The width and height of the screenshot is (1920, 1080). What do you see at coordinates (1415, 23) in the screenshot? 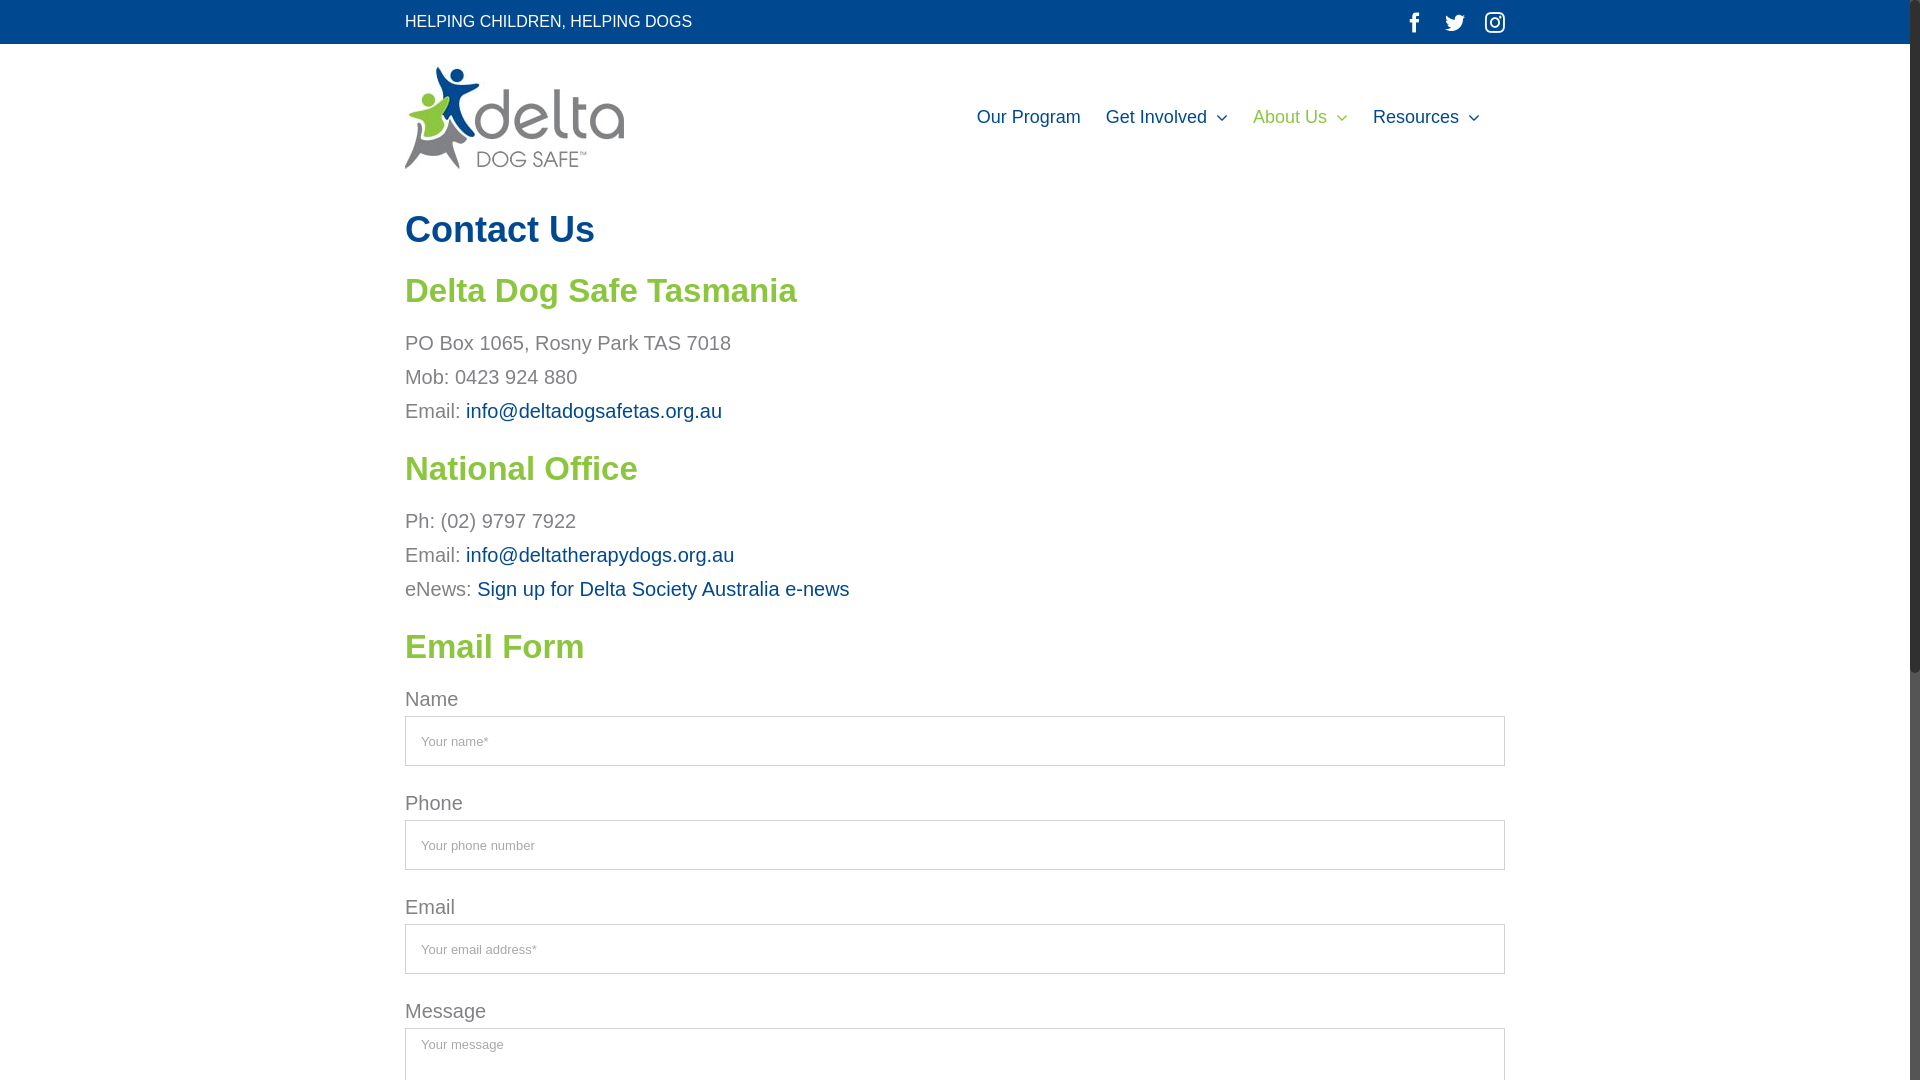
I see `Facebook` at bounding box center [1415, 23].